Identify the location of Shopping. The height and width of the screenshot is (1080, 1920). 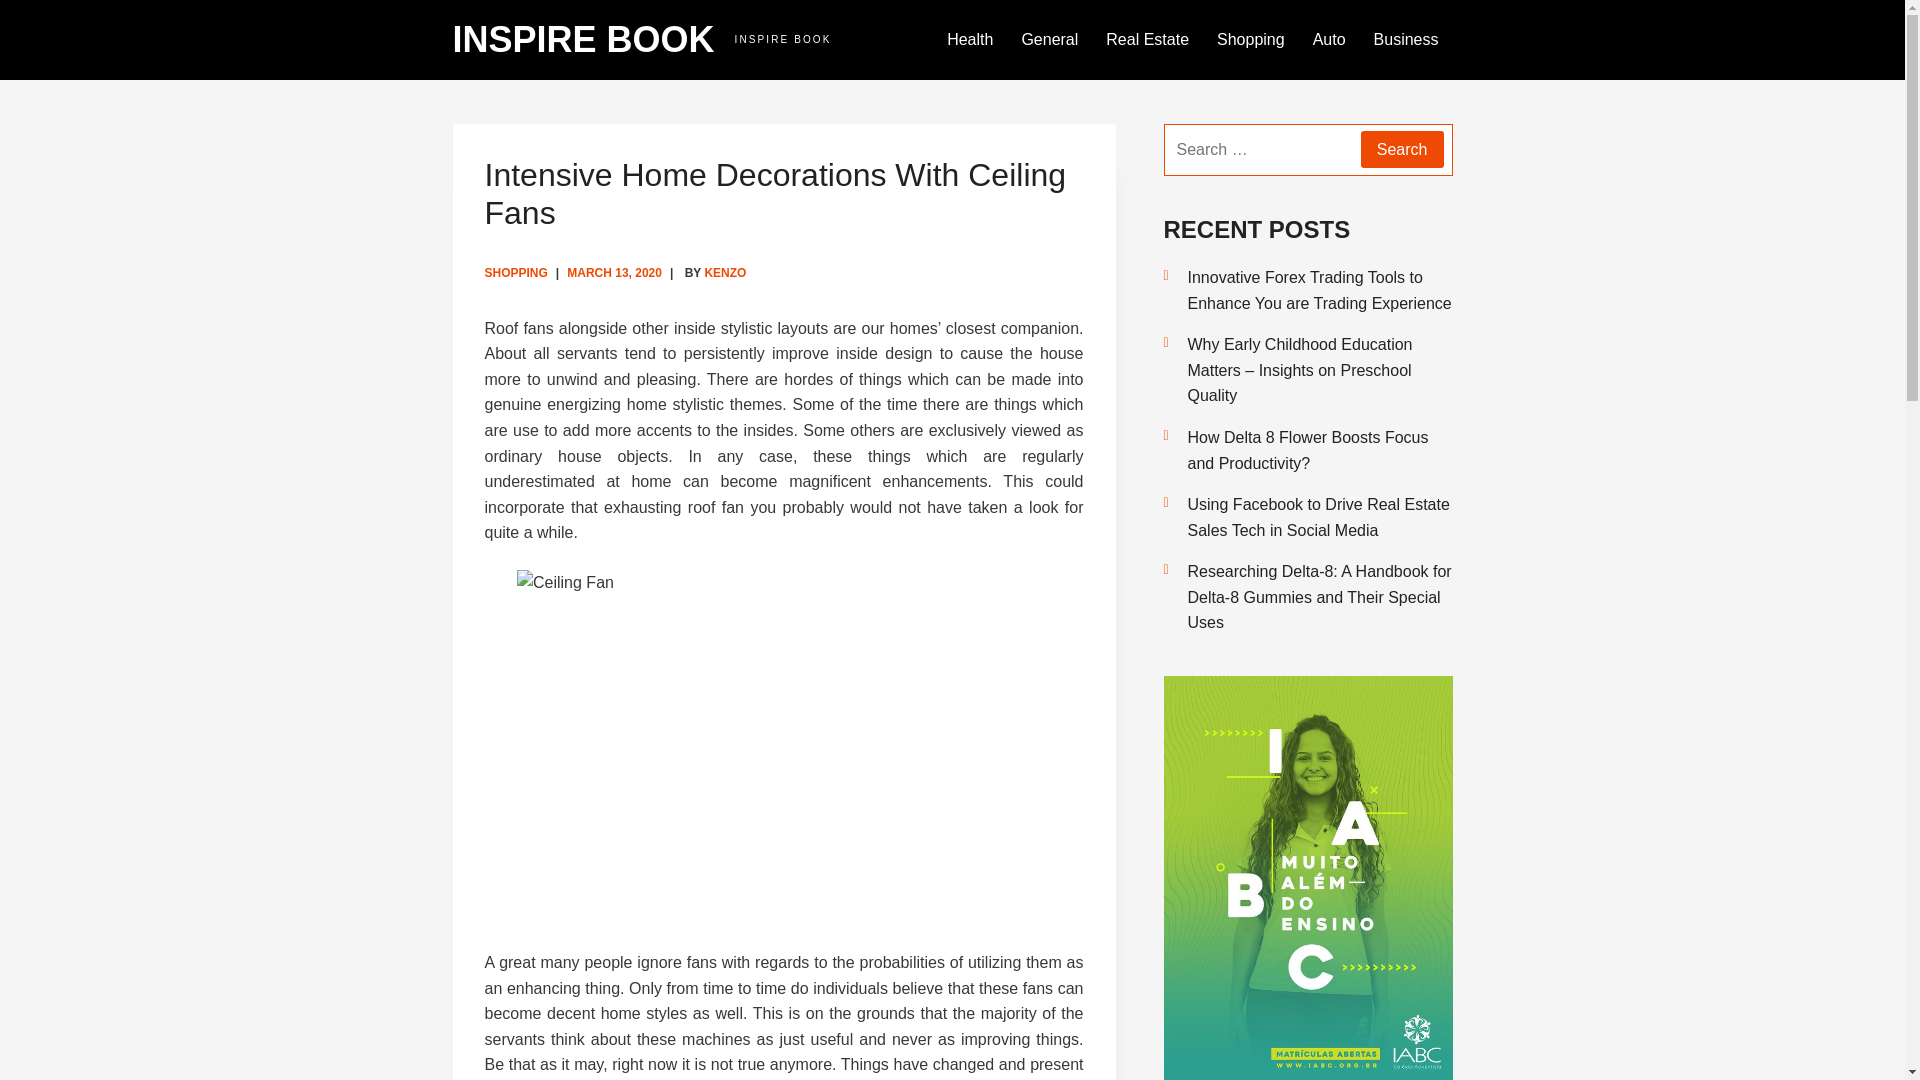
(1251, 40).